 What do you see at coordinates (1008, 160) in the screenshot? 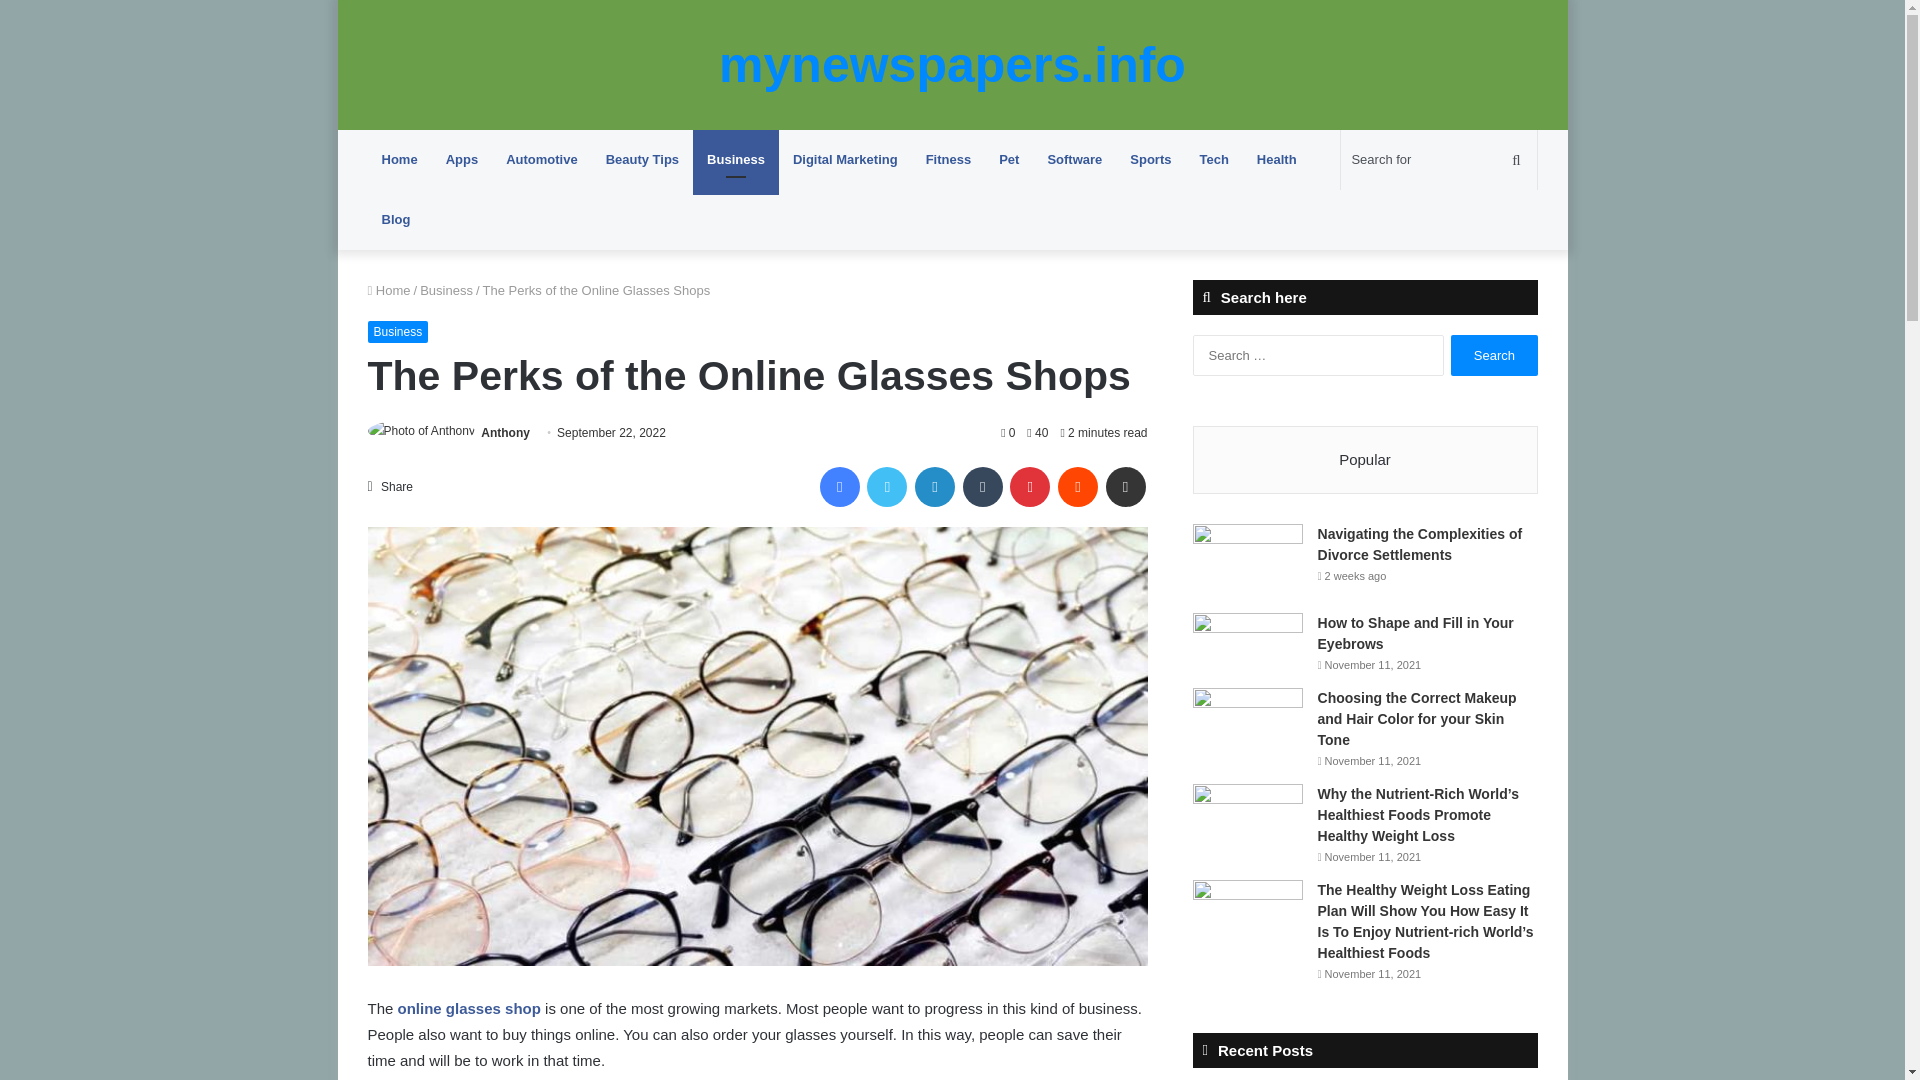
I see `Pet` at bounding box center [1008, 160].